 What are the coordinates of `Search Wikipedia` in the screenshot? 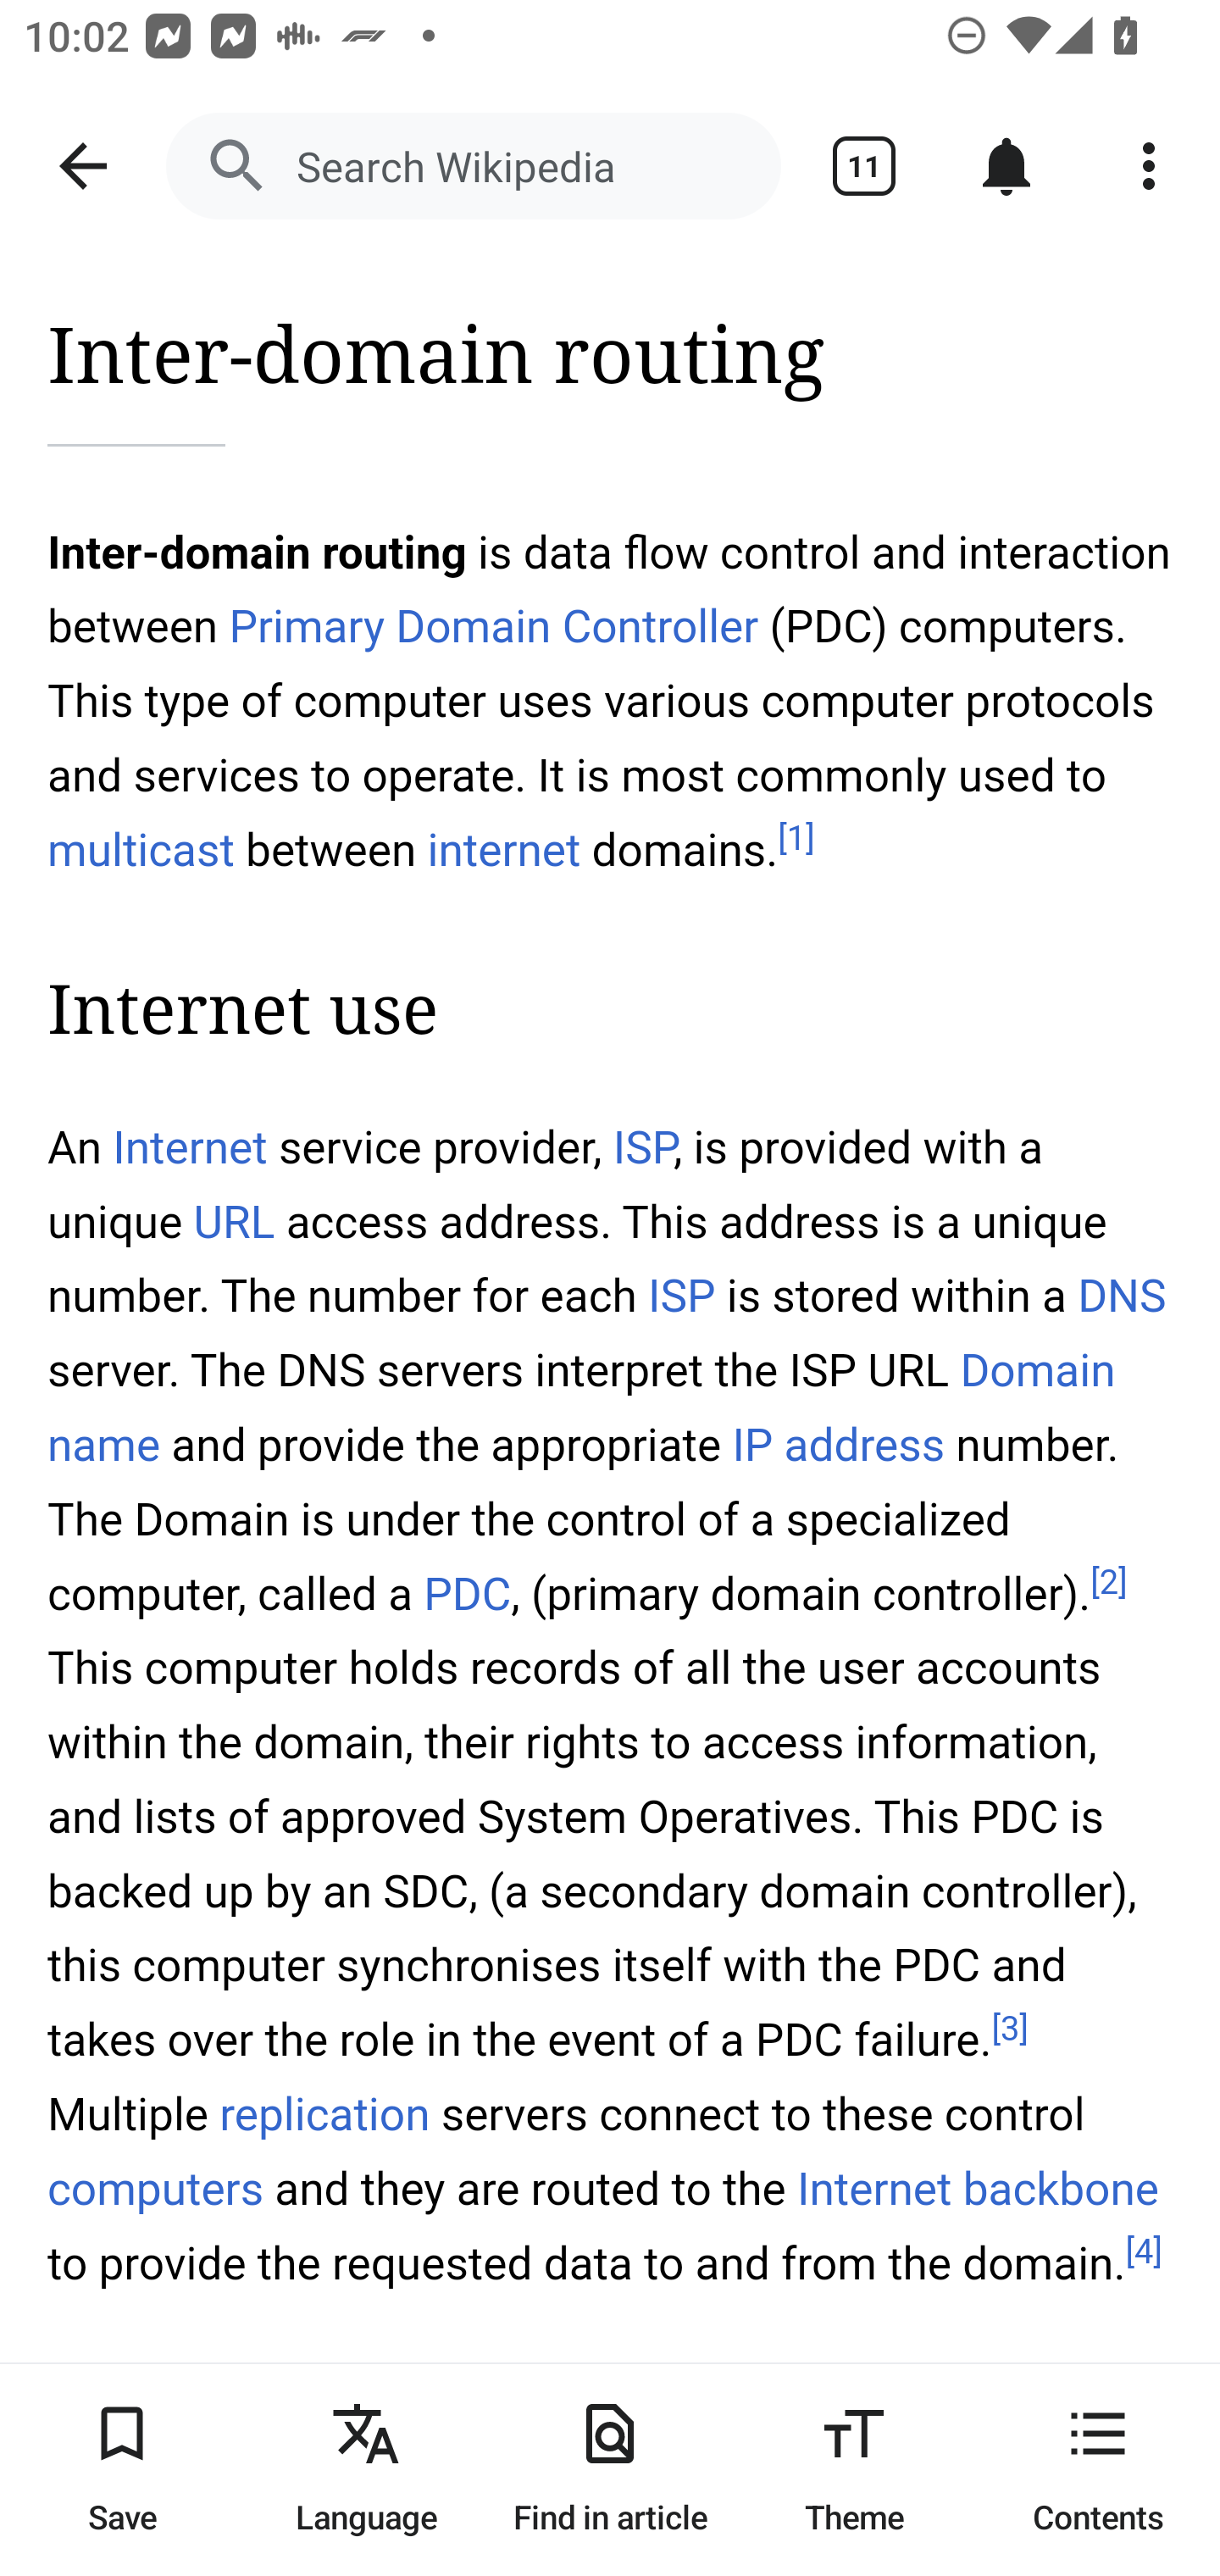 It's located at (473, 166).